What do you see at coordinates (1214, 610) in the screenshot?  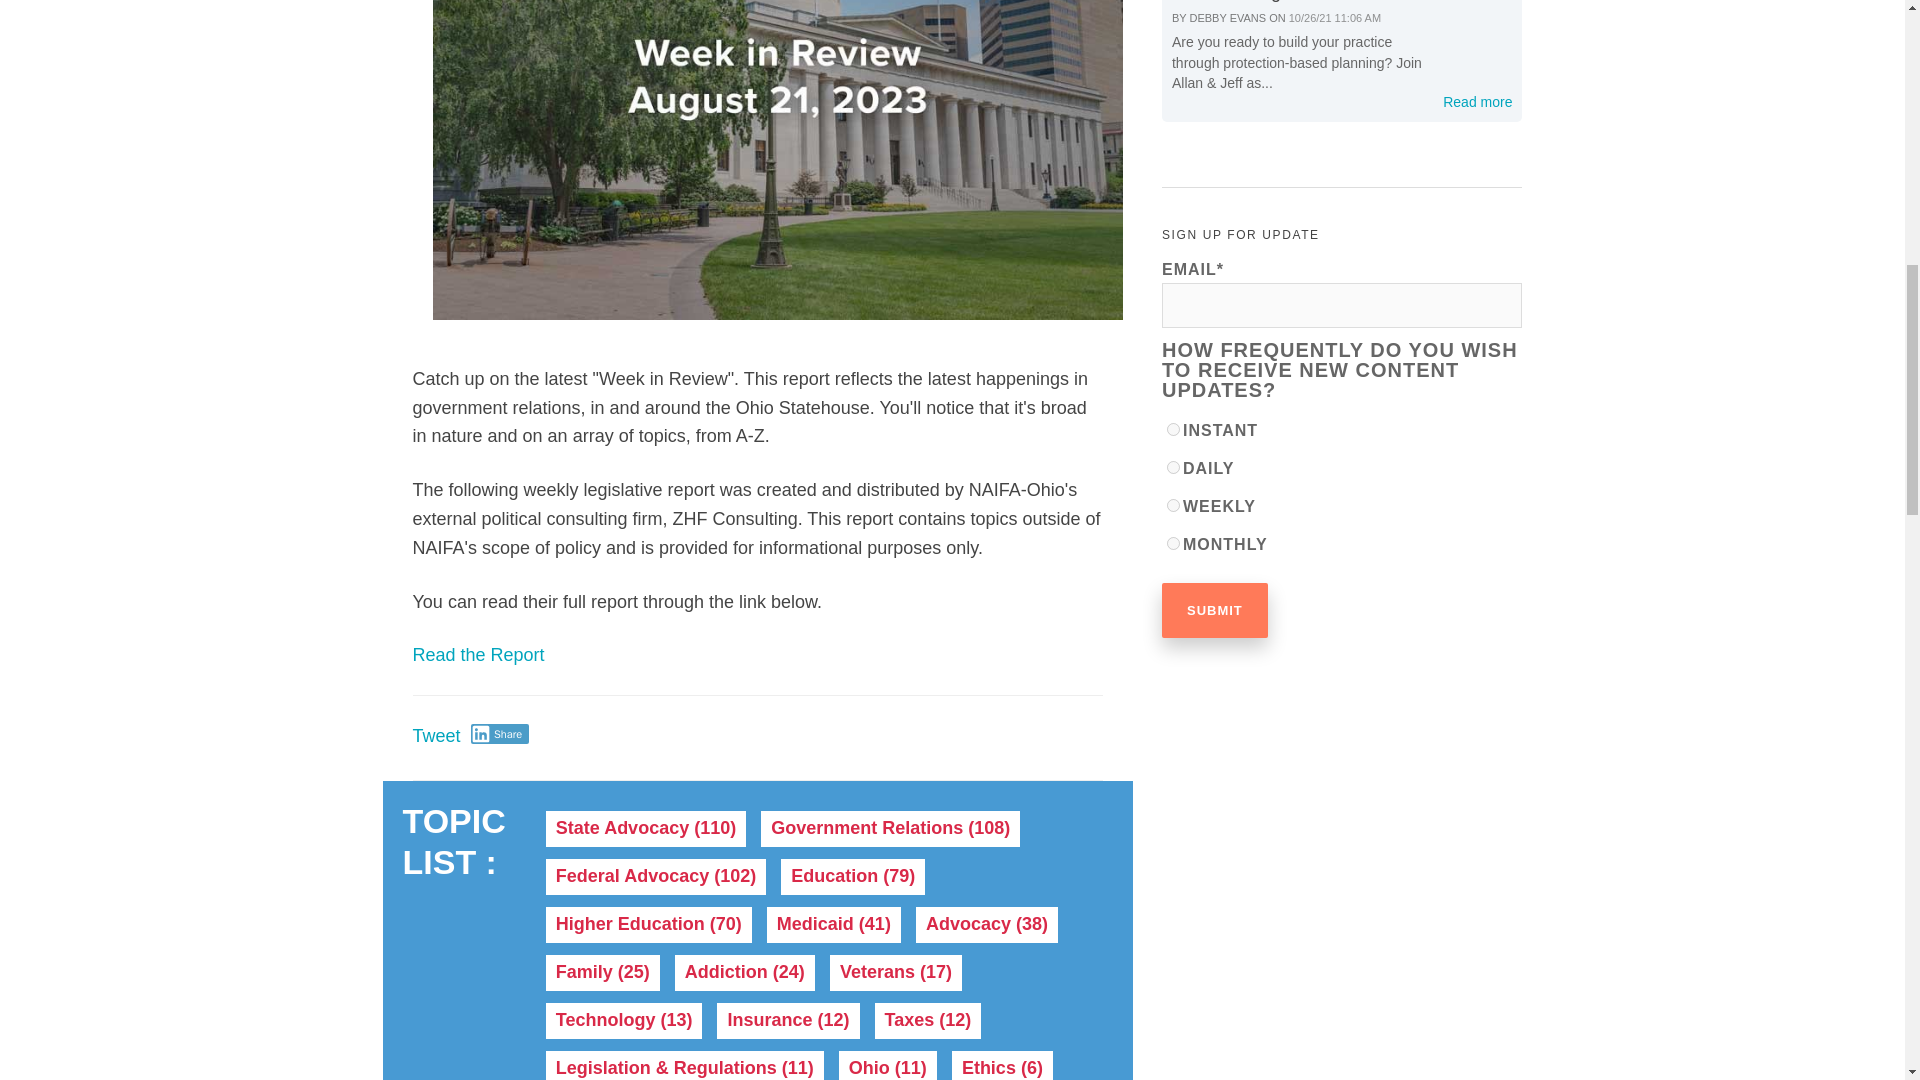 I see `Submit` at bounding box center [1214, 610].